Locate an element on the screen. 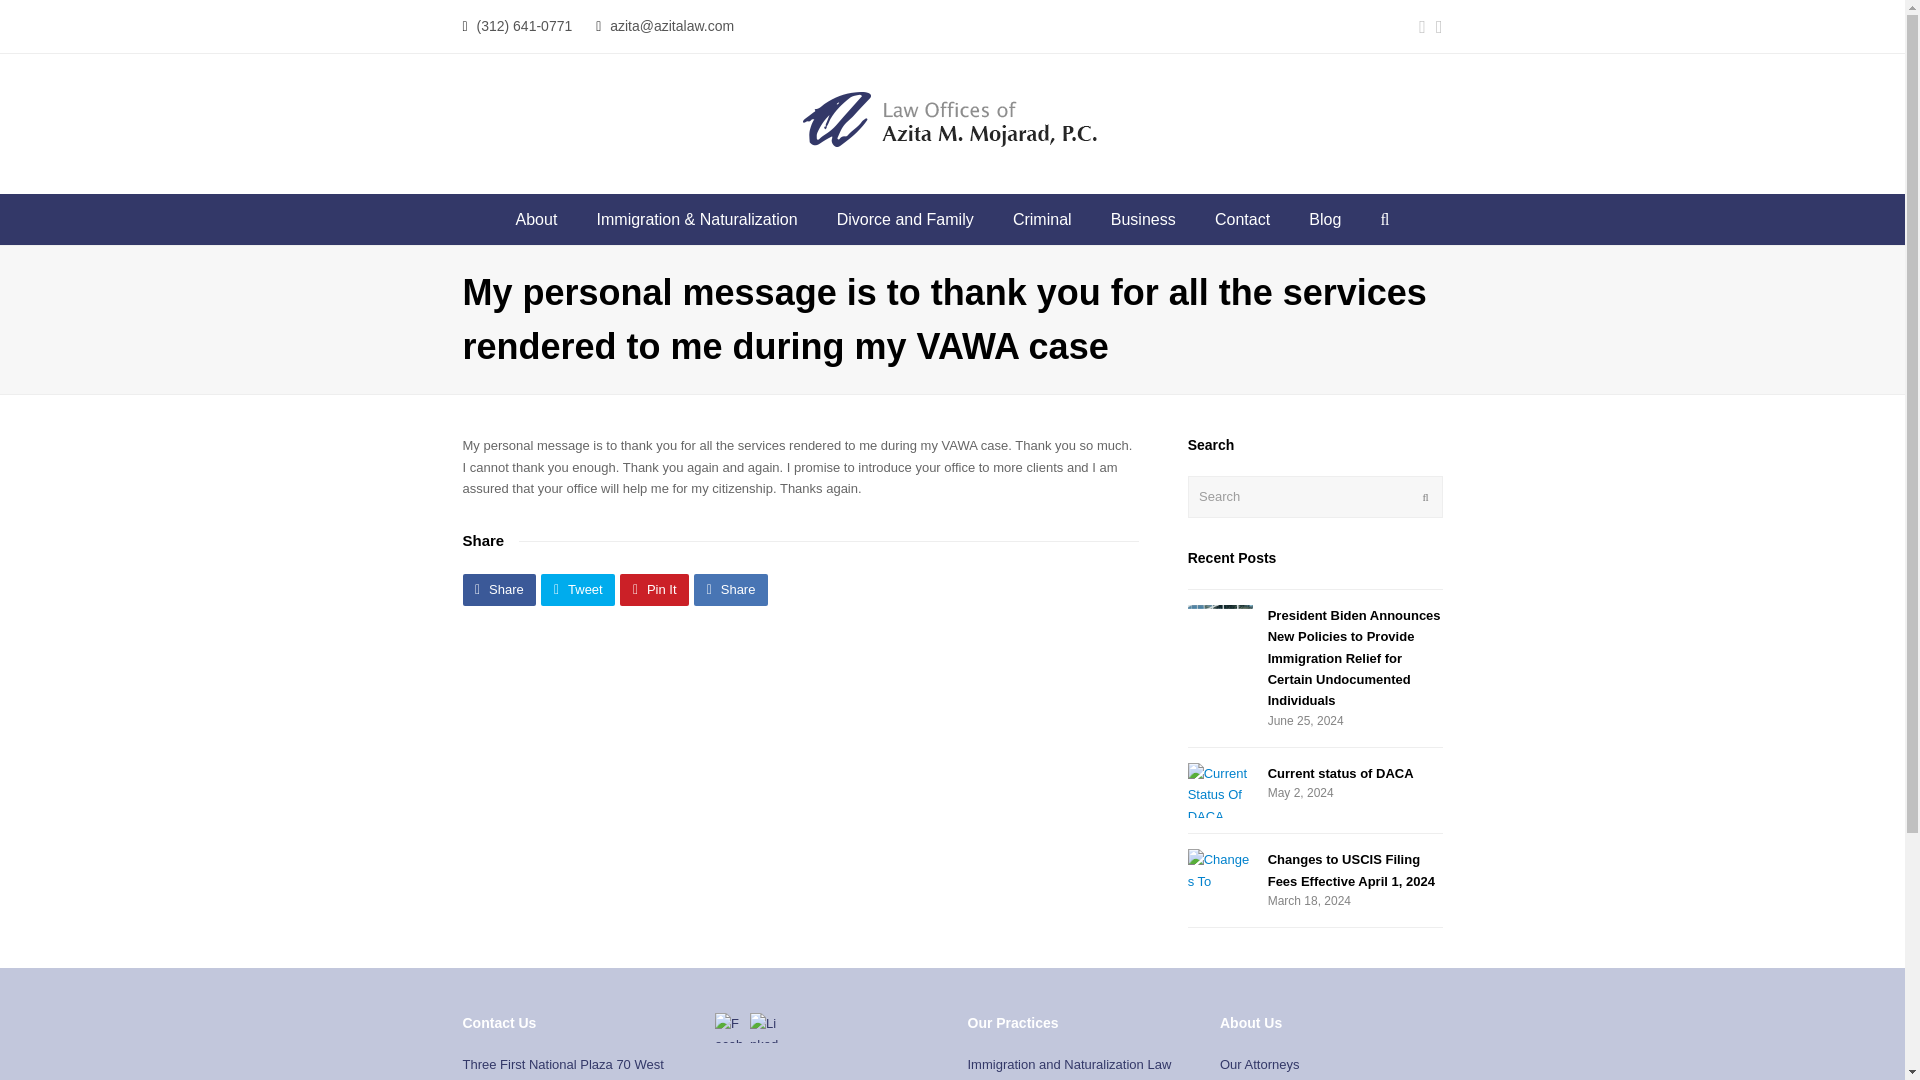 Image resolution: width=1920 pixels, height=1080 pixels. Blog is located at coordinates (1326, 220).